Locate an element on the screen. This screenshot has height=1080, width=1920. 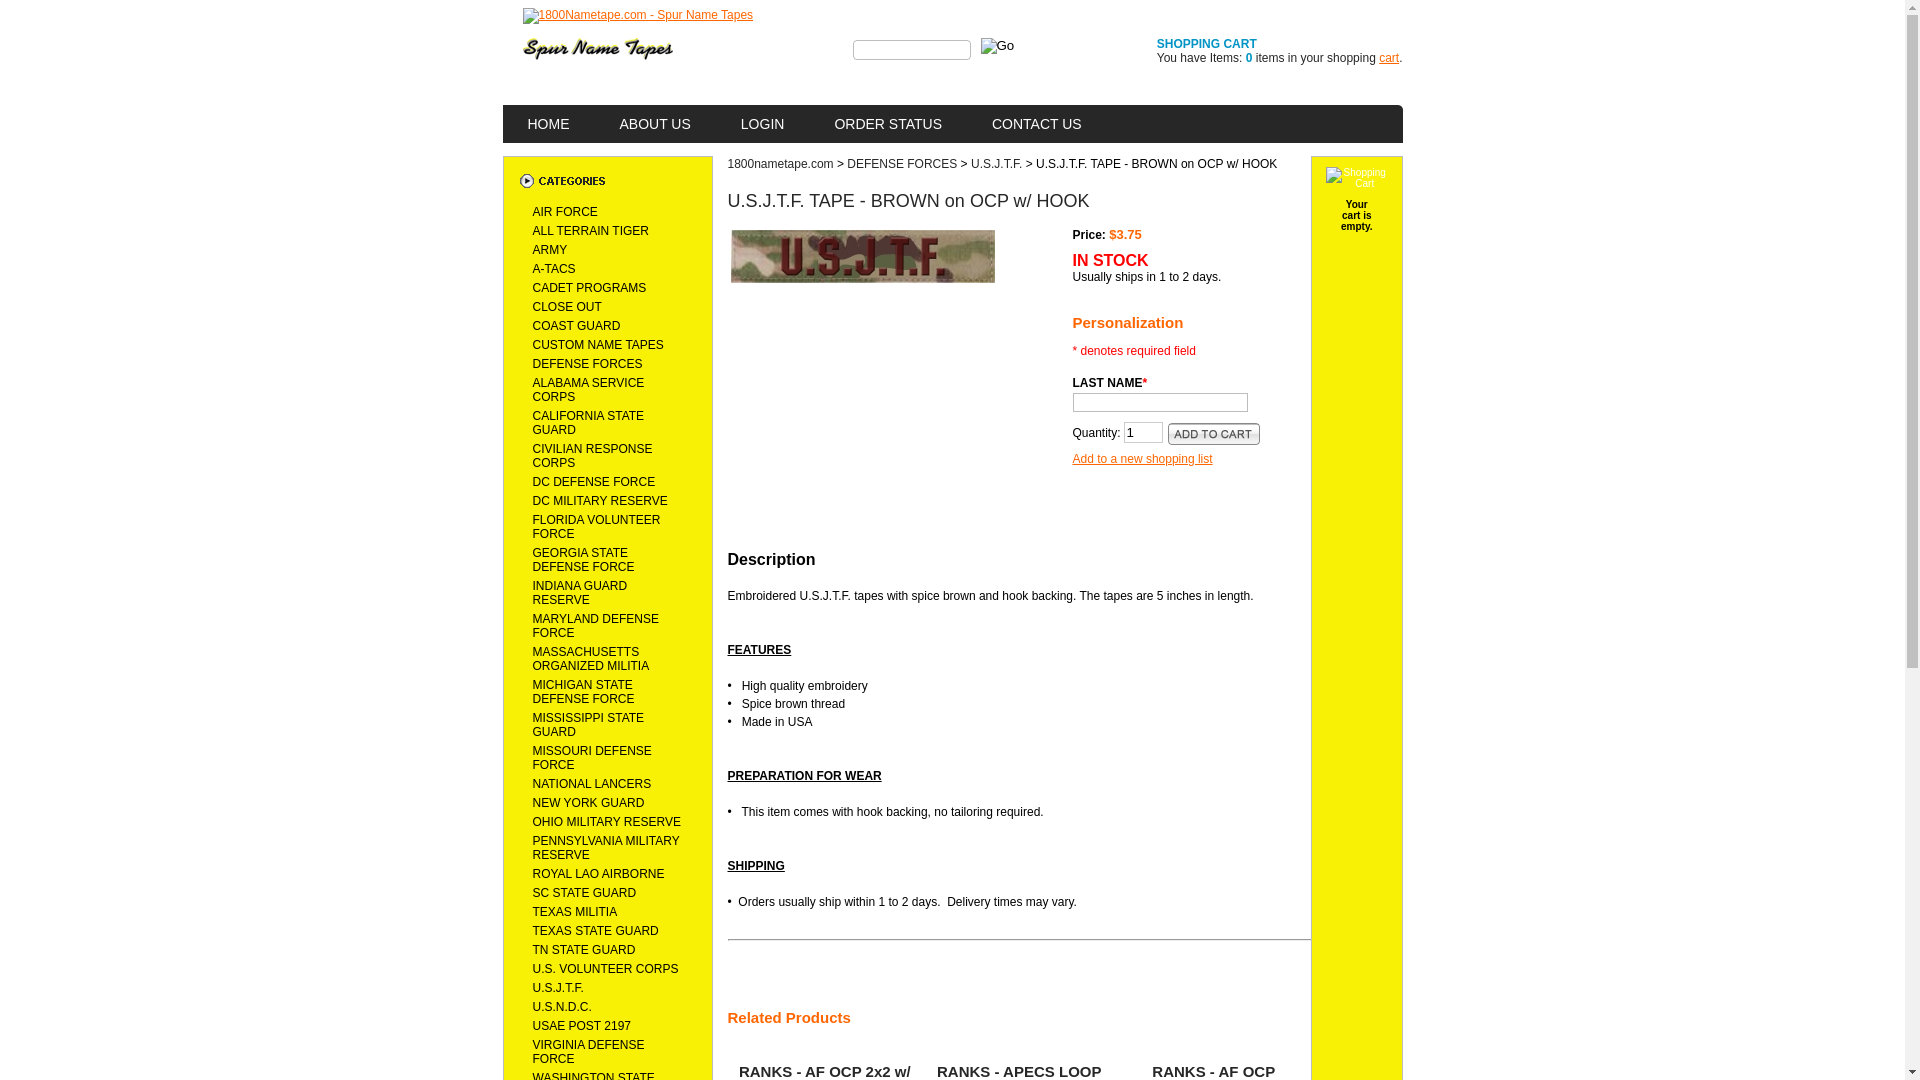
MASSACHUSETTS ORGANIZED MILITIA is located at coordinates (590, 659).